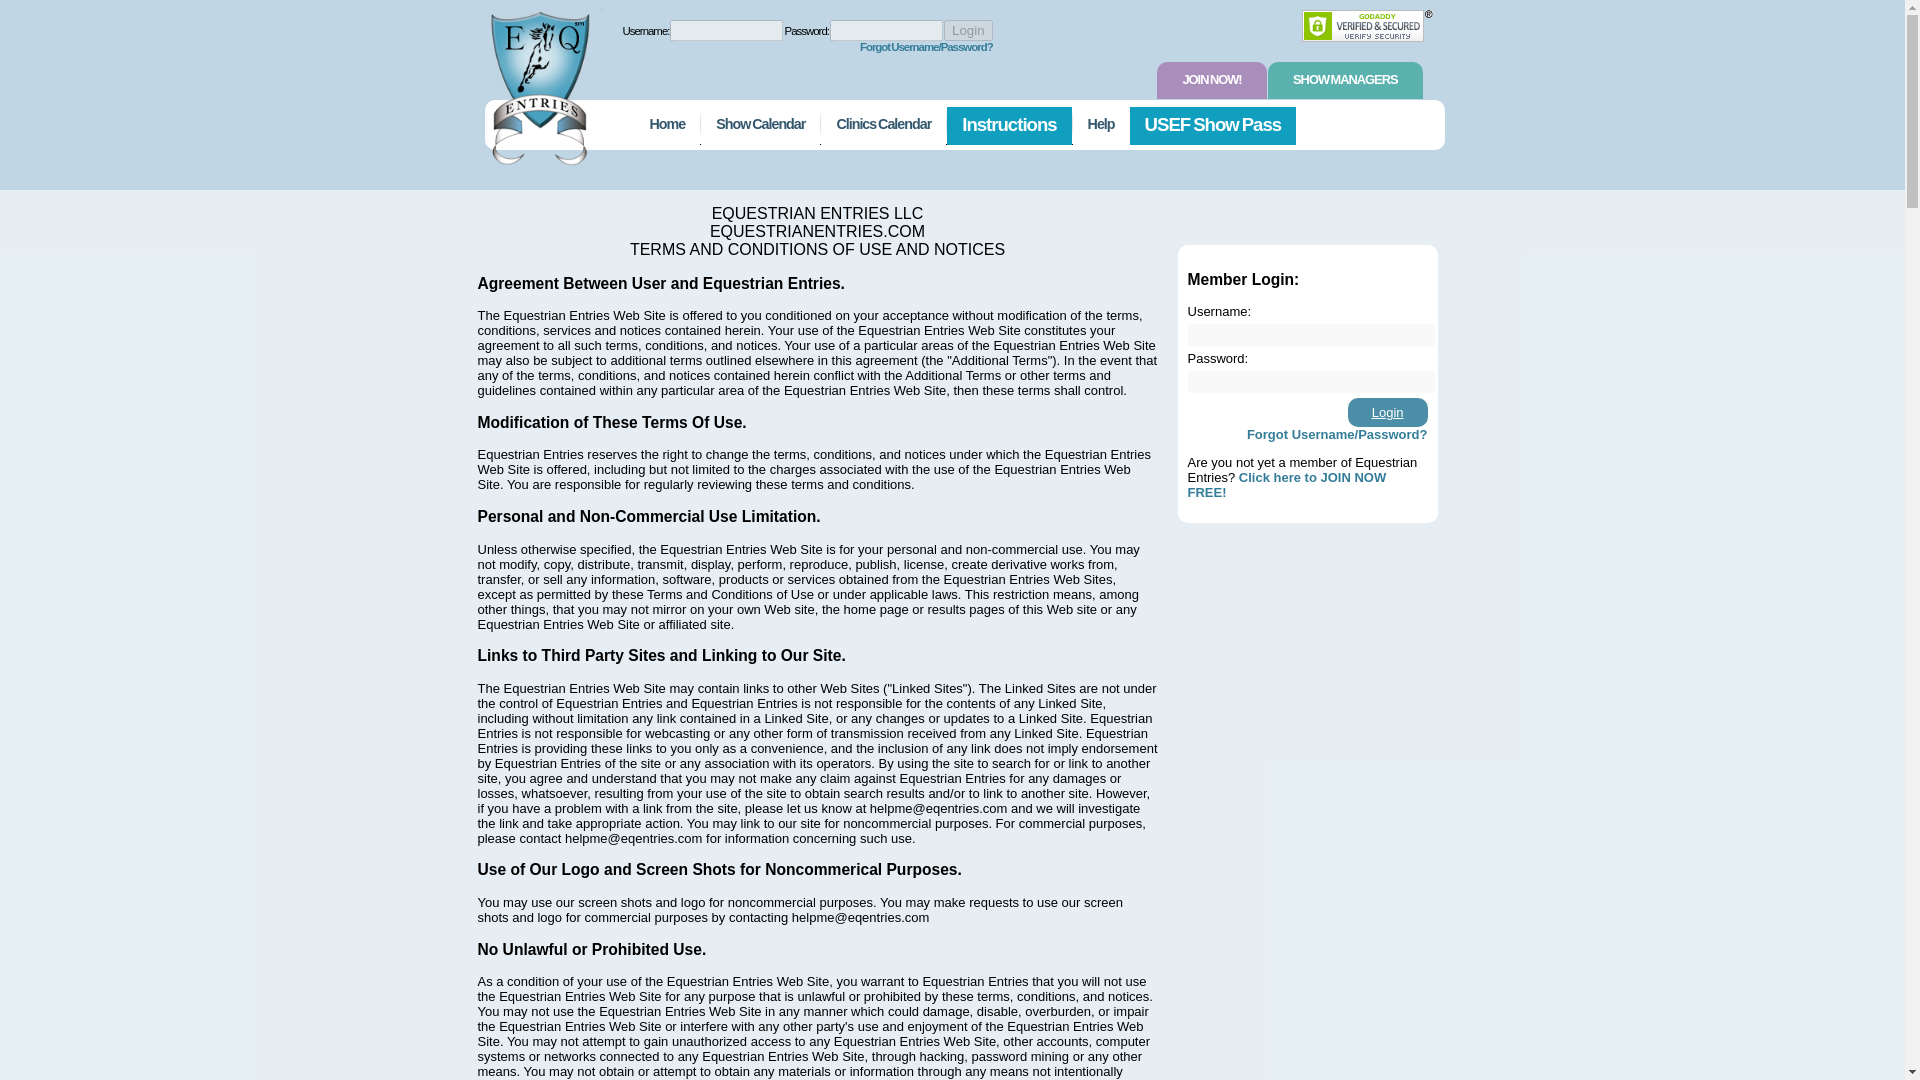 Image resolution: width=1920 pixels, height=1080 pixels. Describe the element at coordinates (760, 125) in the screenshot. I see `Show Calendar` at that location.